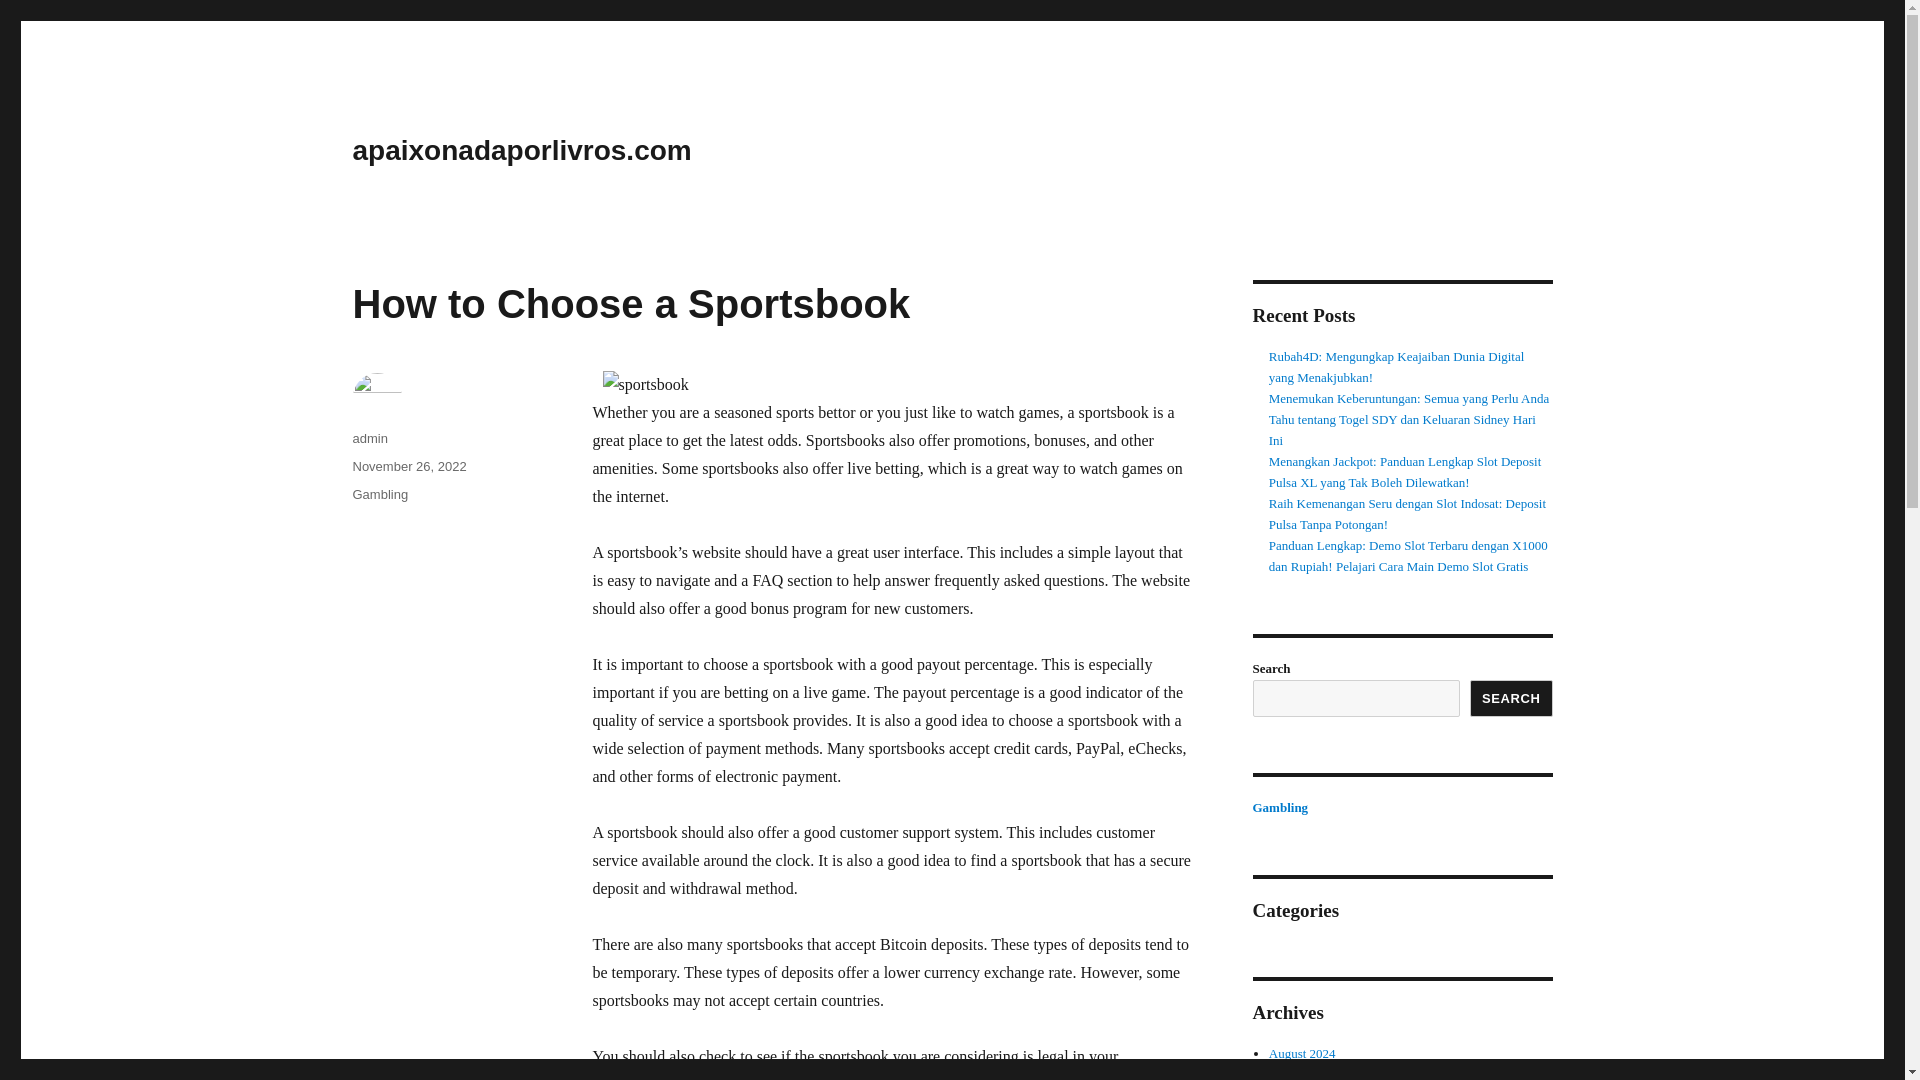 The height and width of the screenshot is (1080, 1920). I want to click on admin, so click(369, 438).